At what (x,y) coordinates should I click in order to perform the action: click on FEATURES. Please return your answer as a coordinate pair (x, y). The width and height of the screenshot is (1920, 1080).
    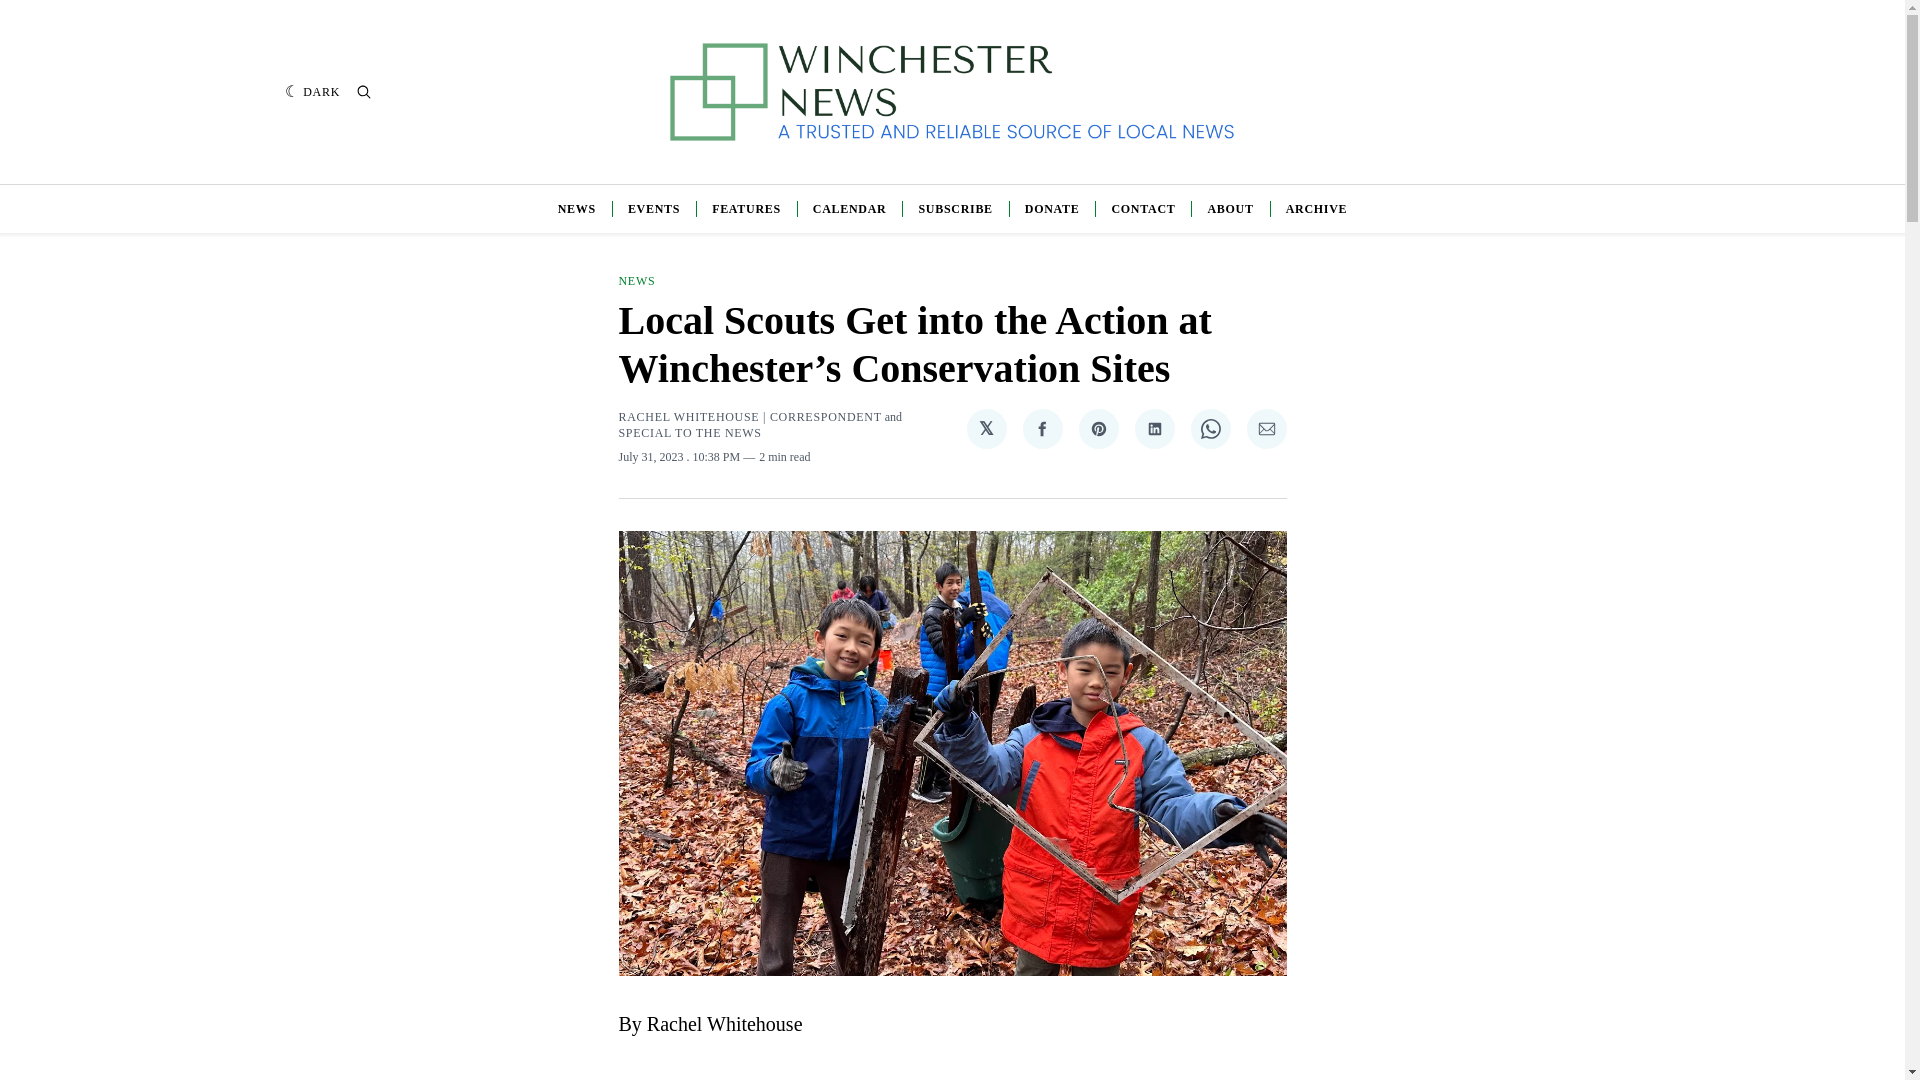
    Looking at the image, I should click on (746, 208).